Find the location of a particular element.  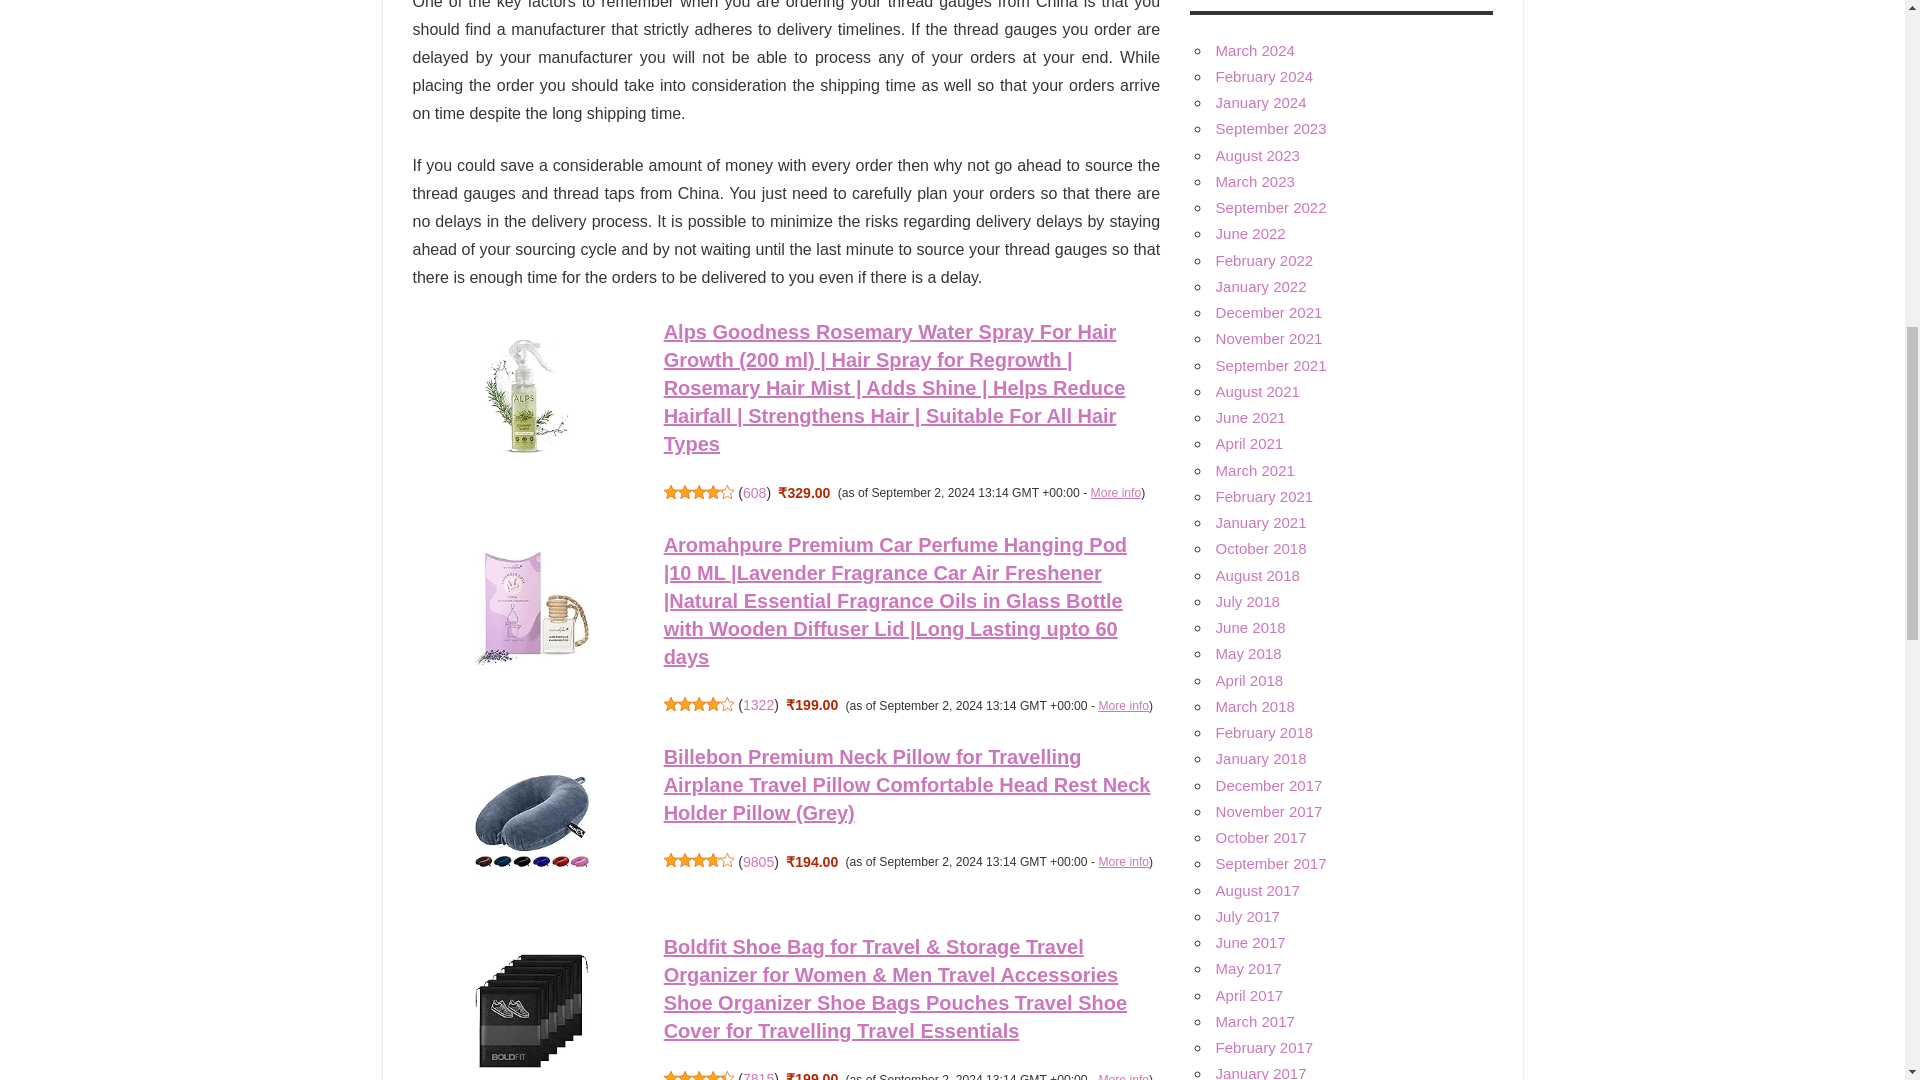

More info is located at coordinates (1123, 1076).